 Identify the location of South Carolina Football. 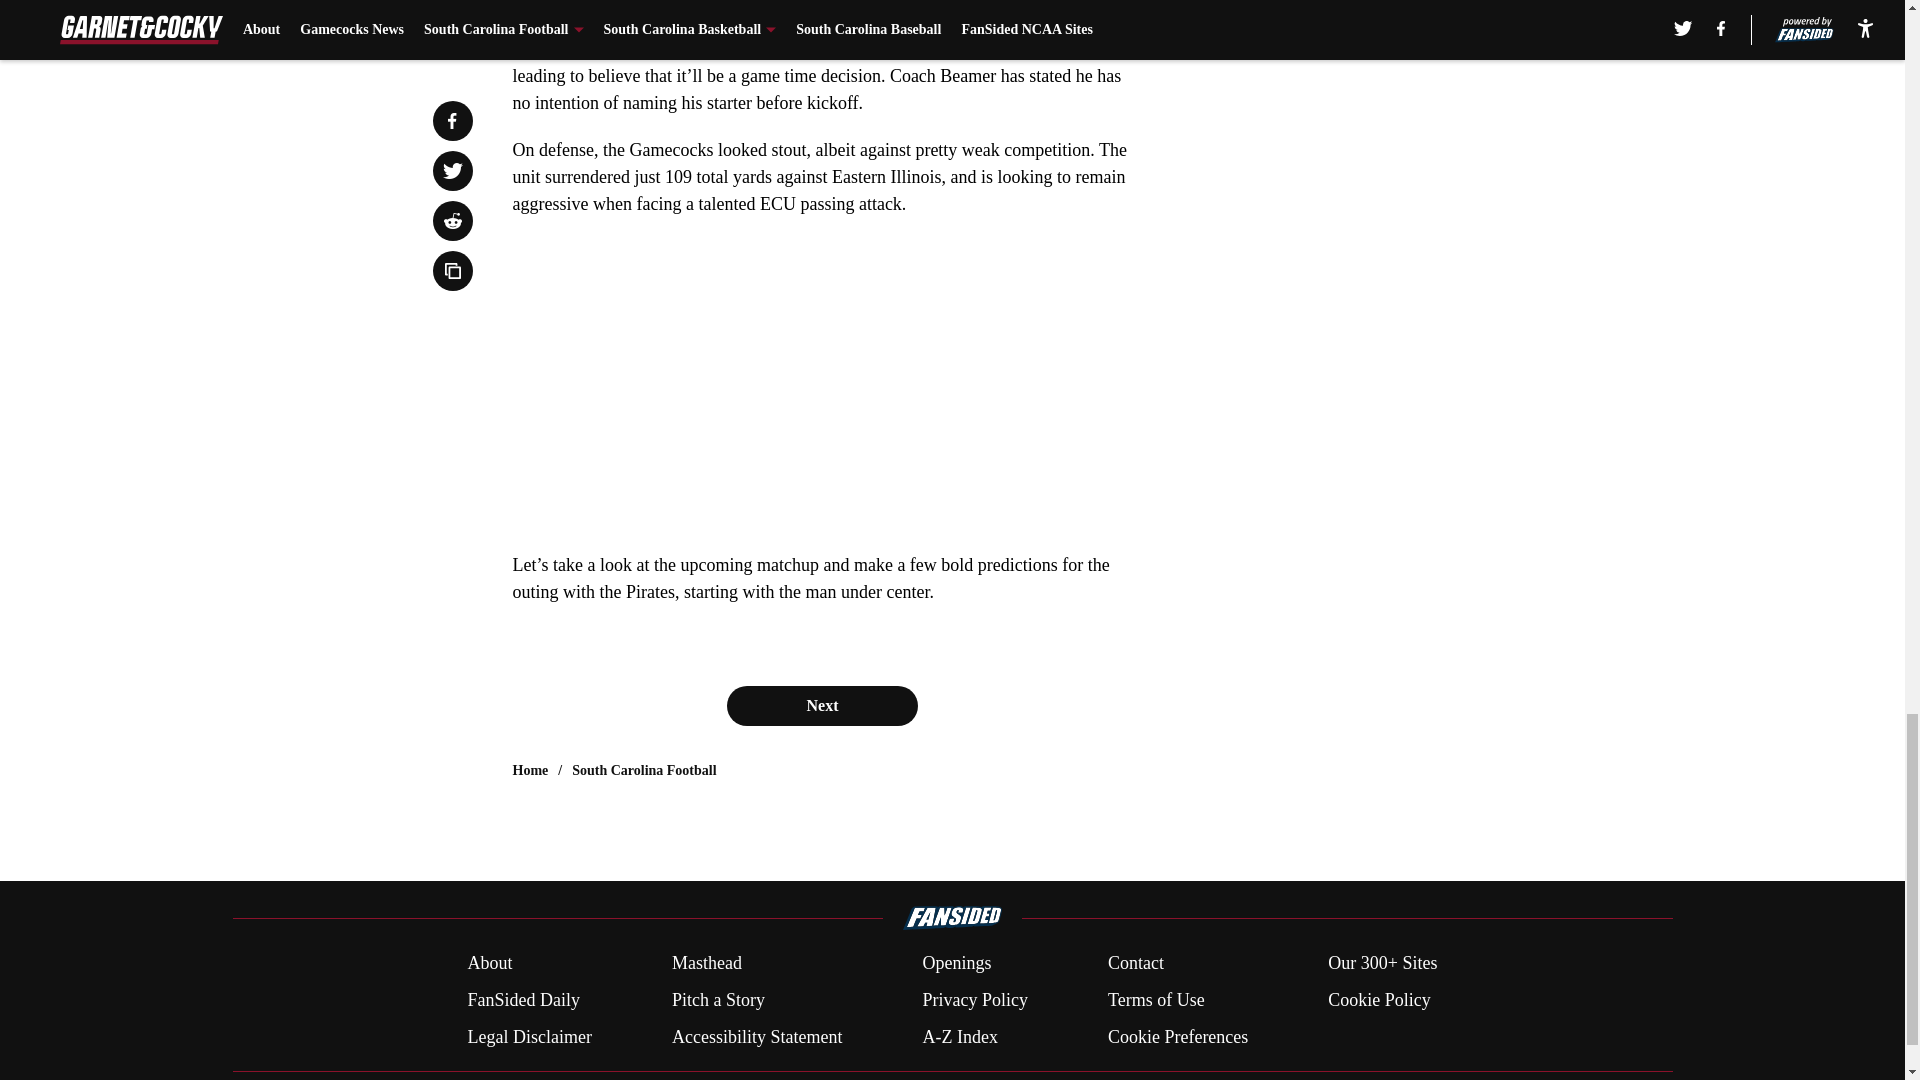
(644, 770).